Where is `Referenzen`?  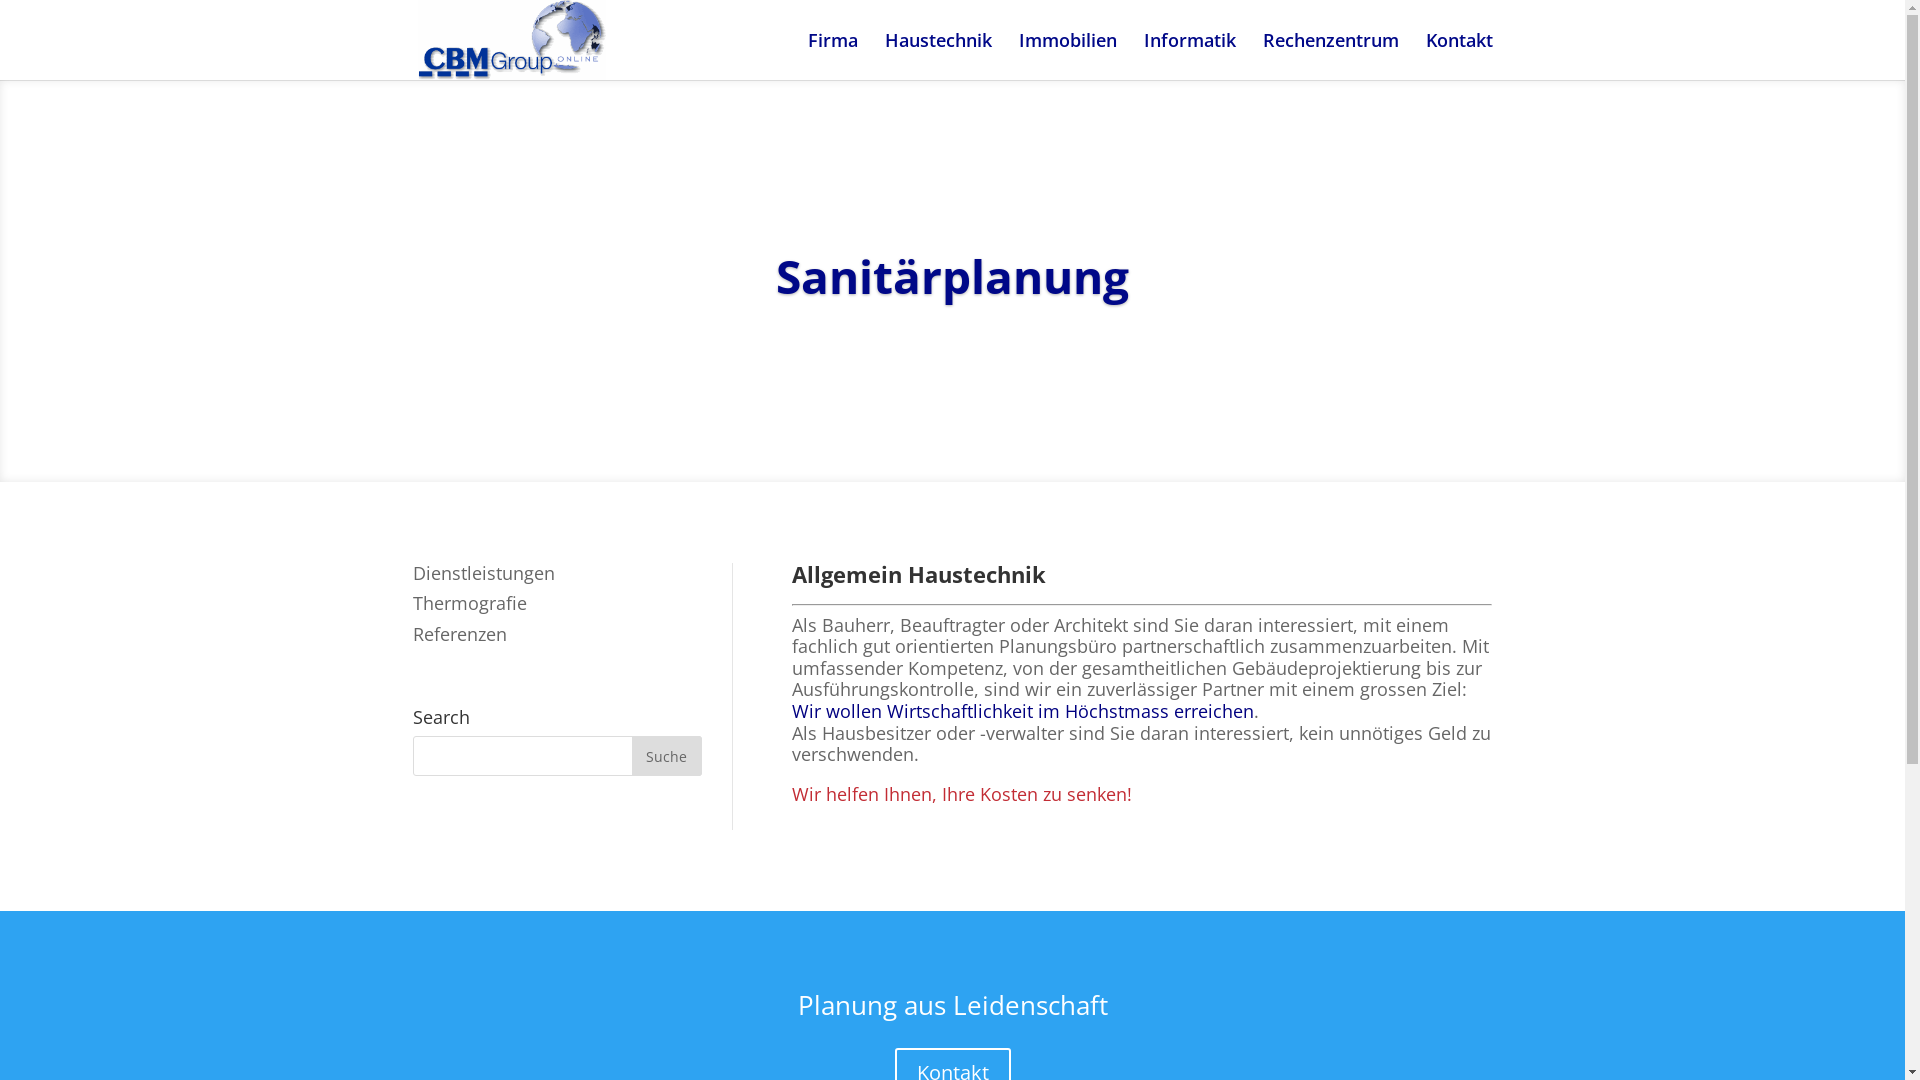
Referenzen is located at coordinates (459, 634).